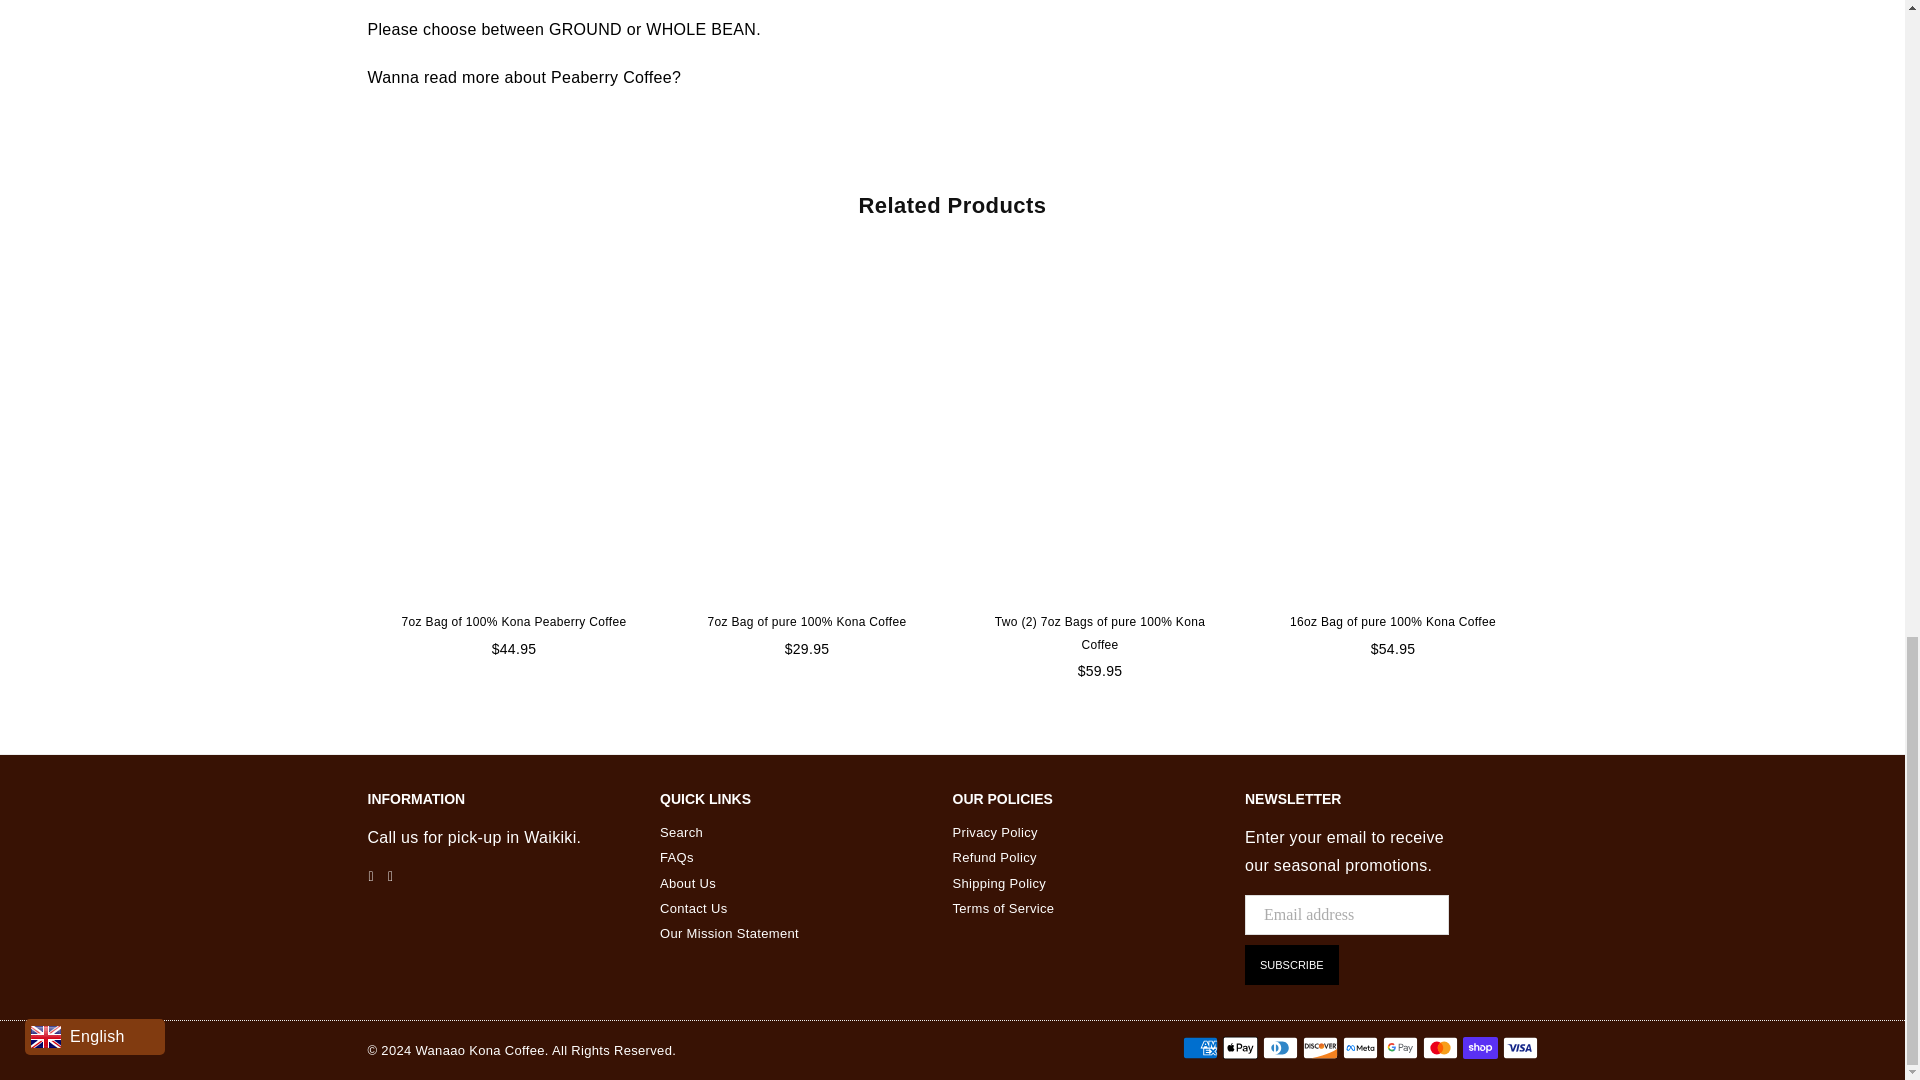  What do you see at coordinates (371, 876) in the screenshot?
I see `Wana'ao Kona Coffee on Facebook` at bounding box center [371, 876].